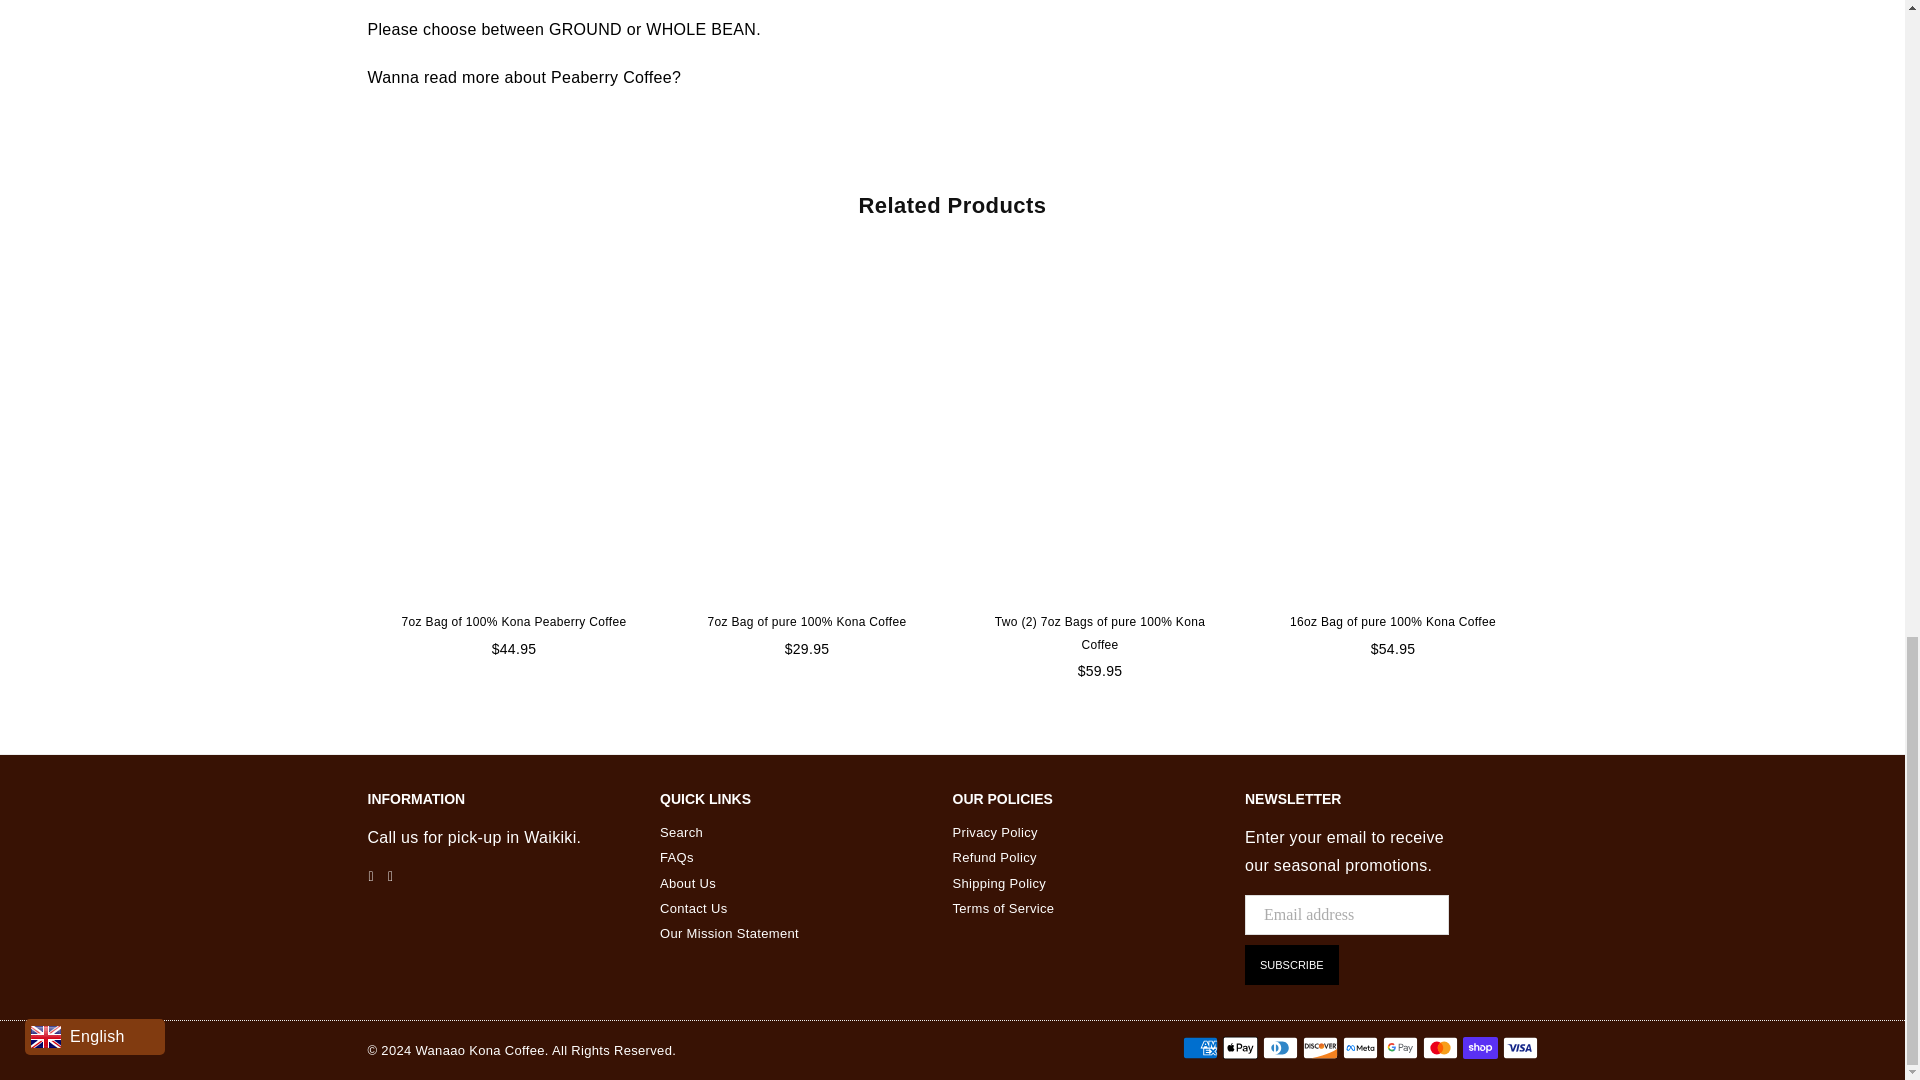  What do you see at coordinates (371, 876) in the screenshot?
I see `Wana'ao Kona Coffee on Facebook` at bounding box center [371, 876].